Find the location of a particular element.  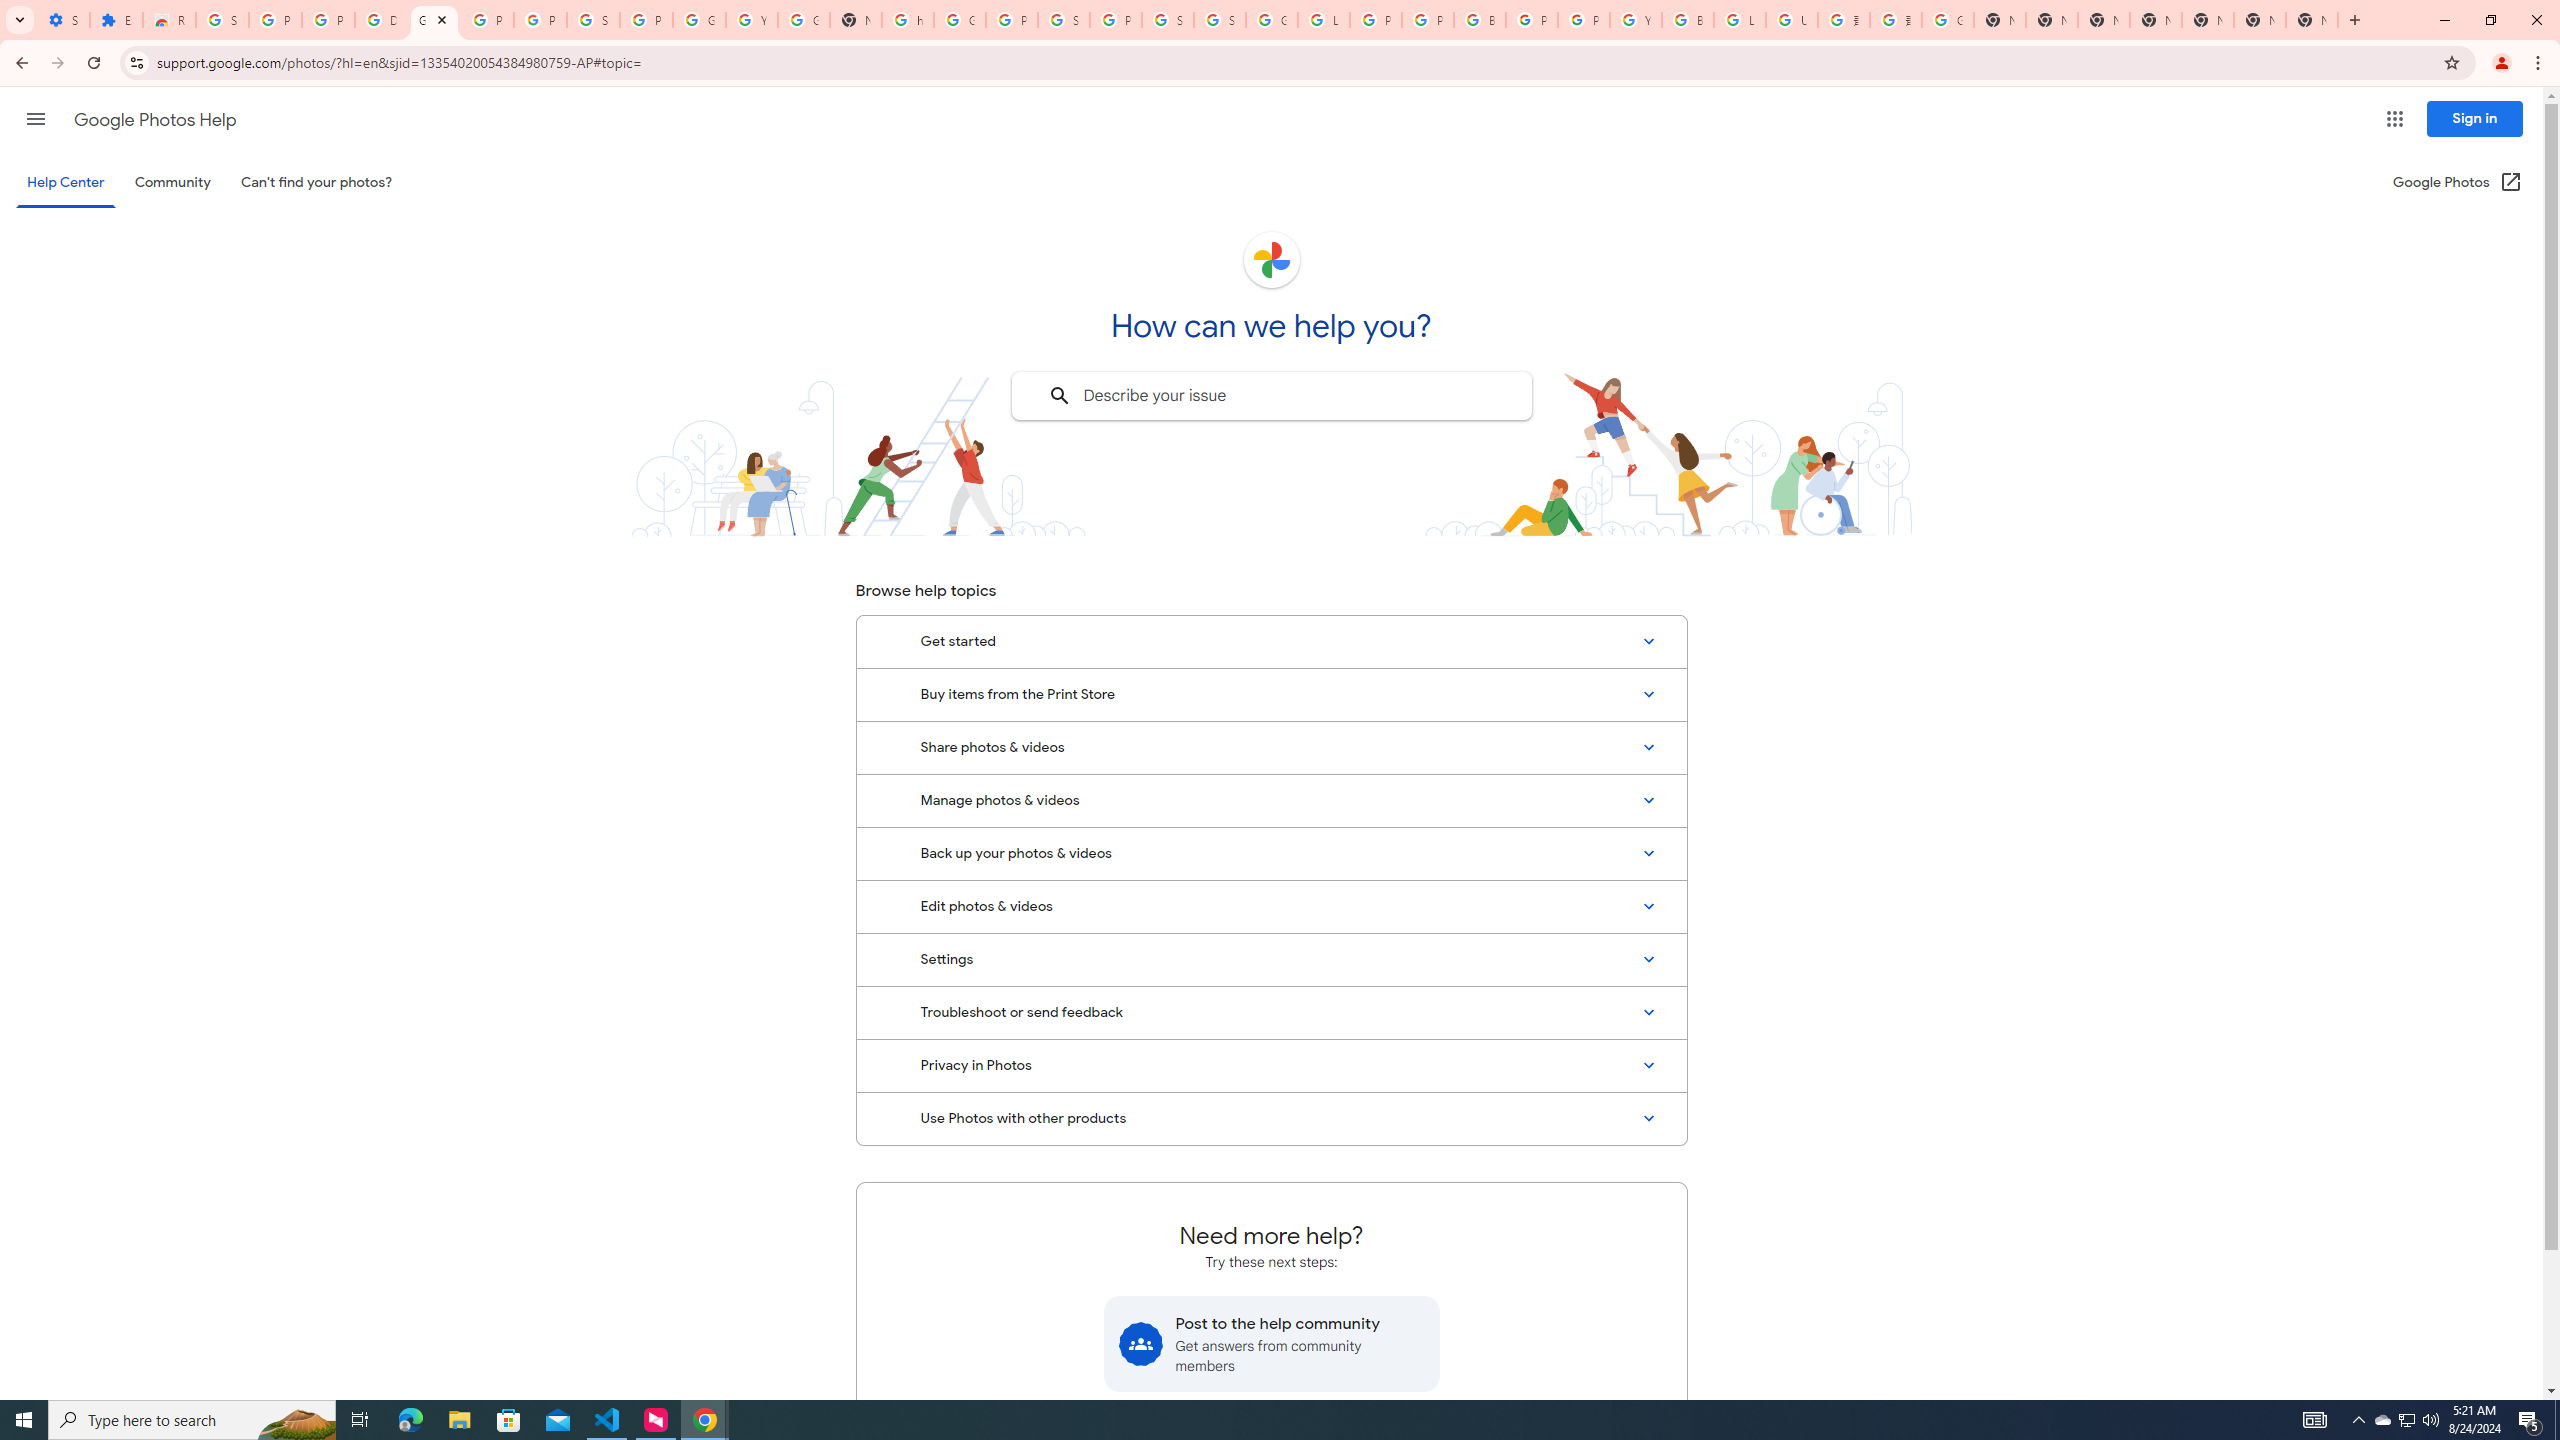

Edit photos & videos is located at coordinates (1271, 907).